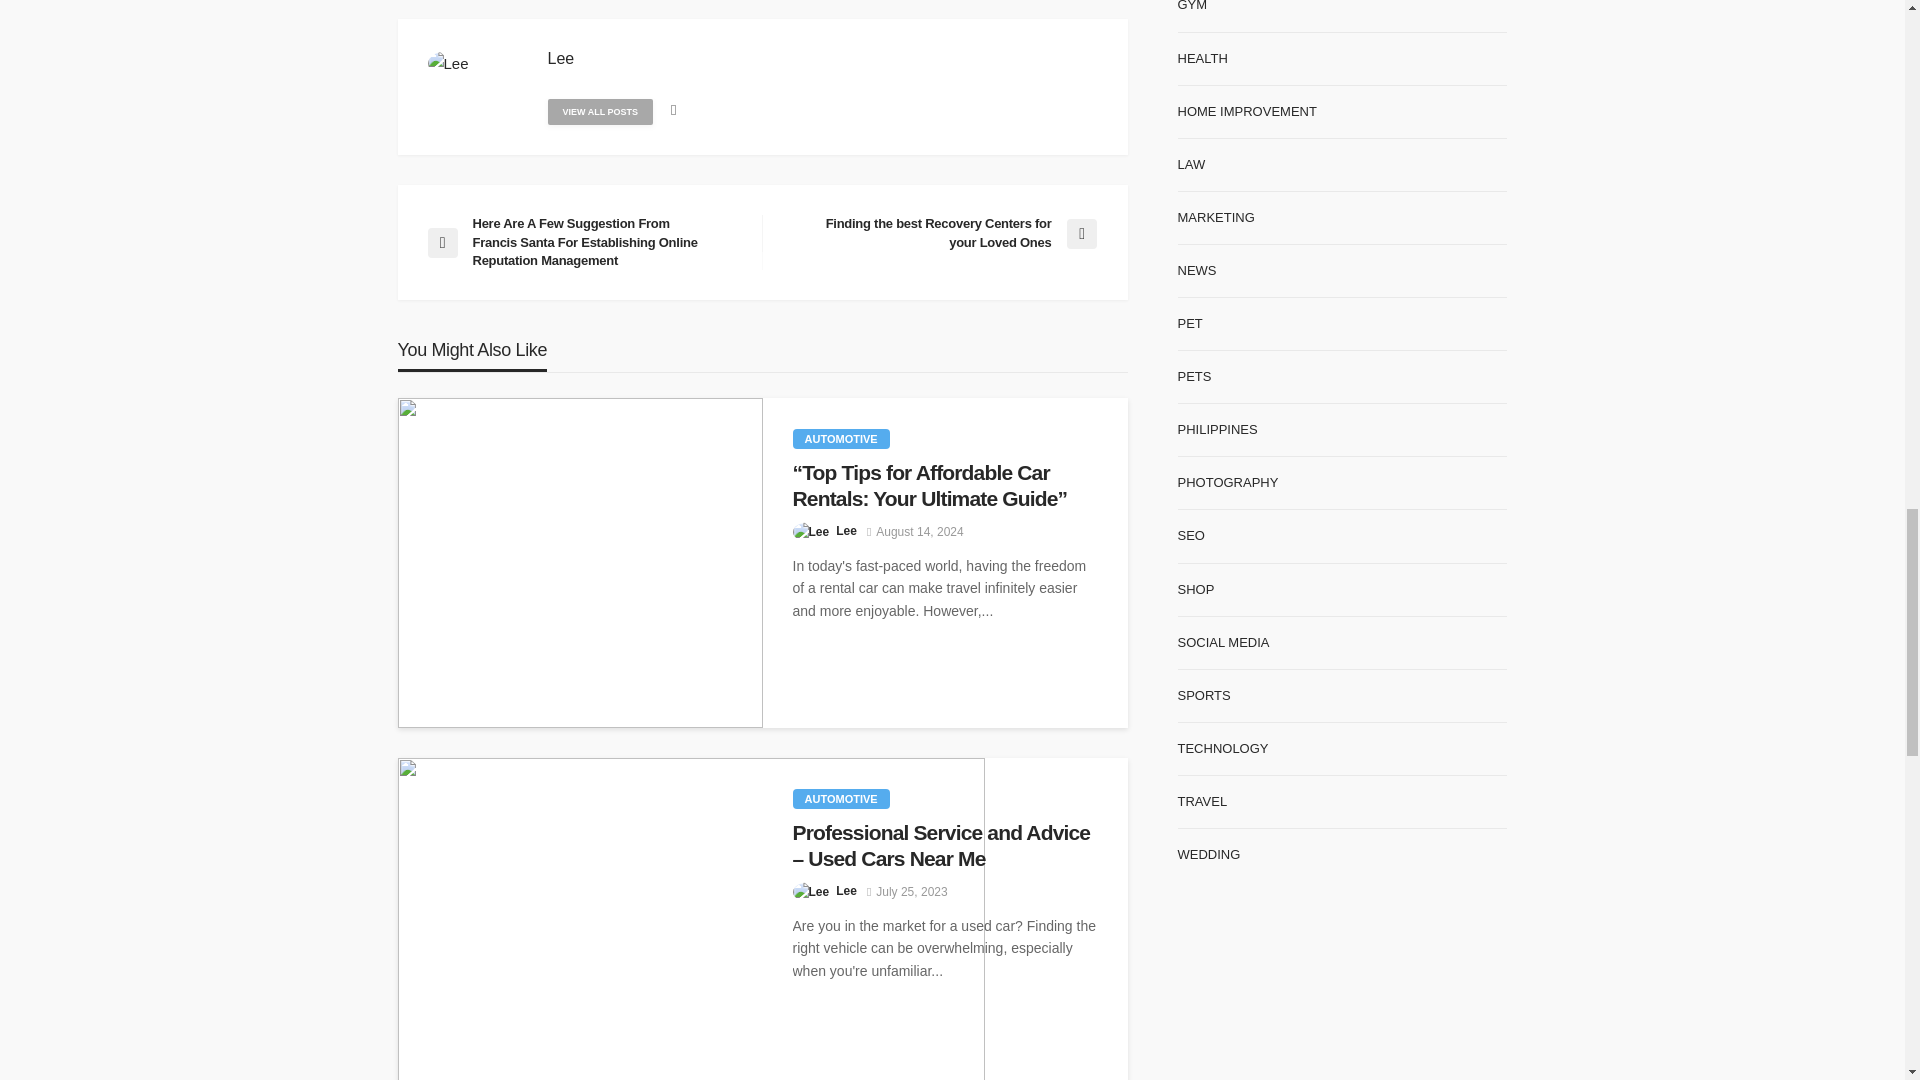 The height and width of the screenshot is (1080, 1920). What do you see at coordinates (938, 232) in the screenshot?
I see `Finding the best Recovery Centers for your Loved Ones` at bounding box center [938, 232].